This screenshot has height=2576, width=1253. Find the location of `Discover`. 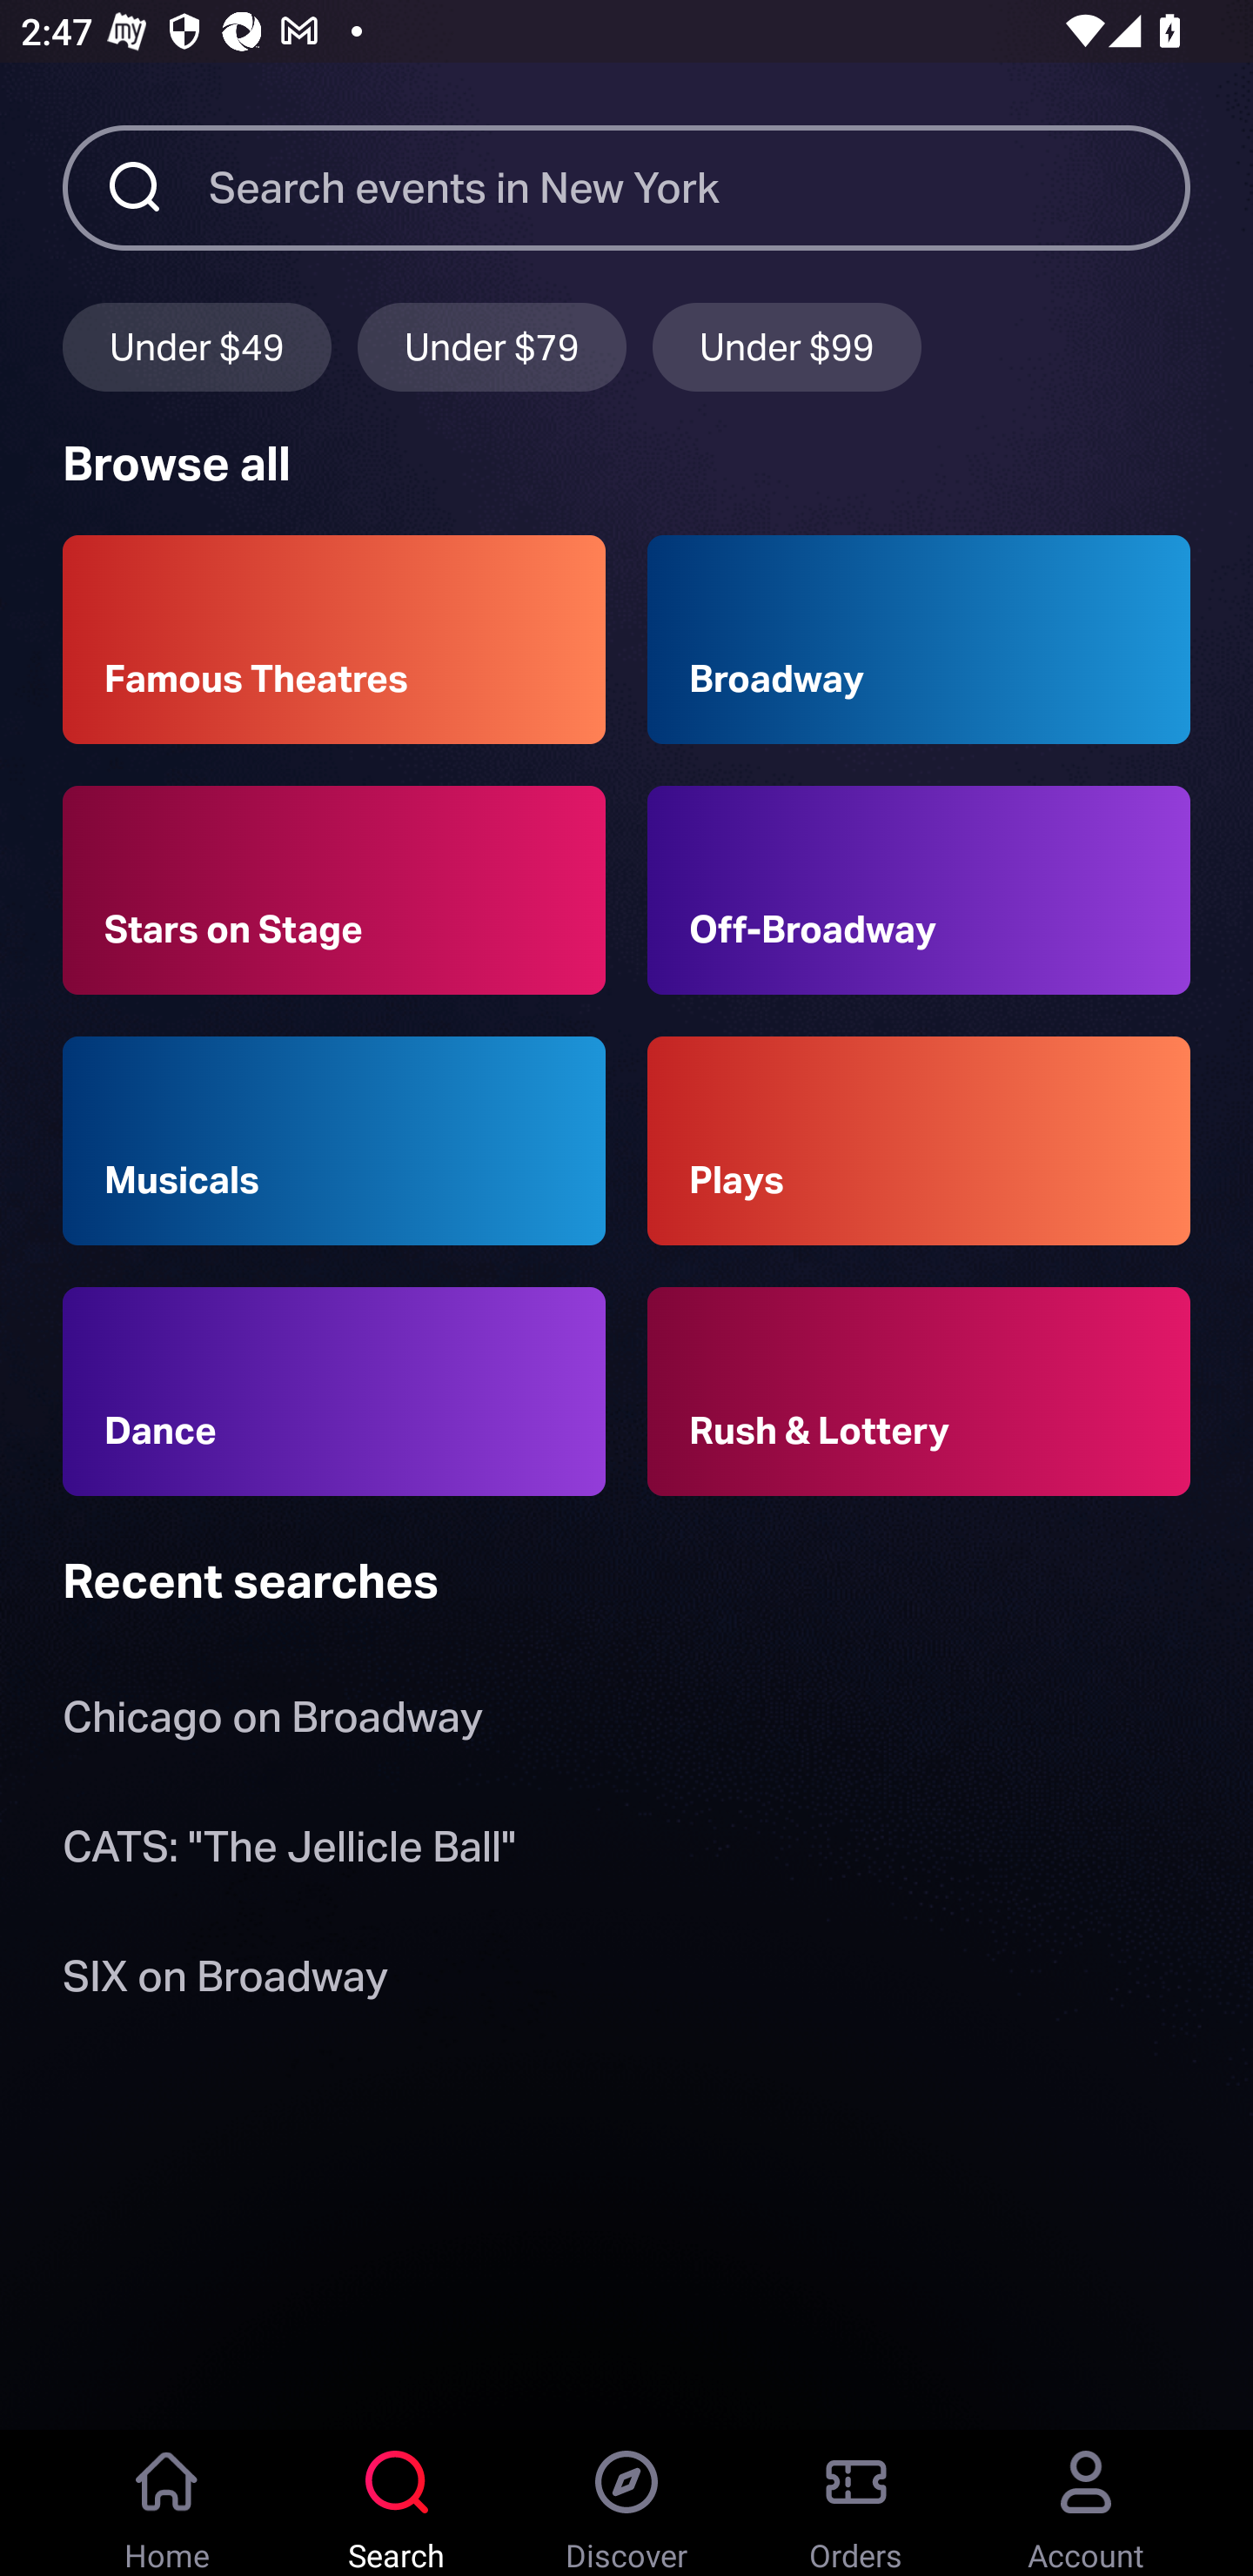

Discover is located at coordinates (626, 2503).